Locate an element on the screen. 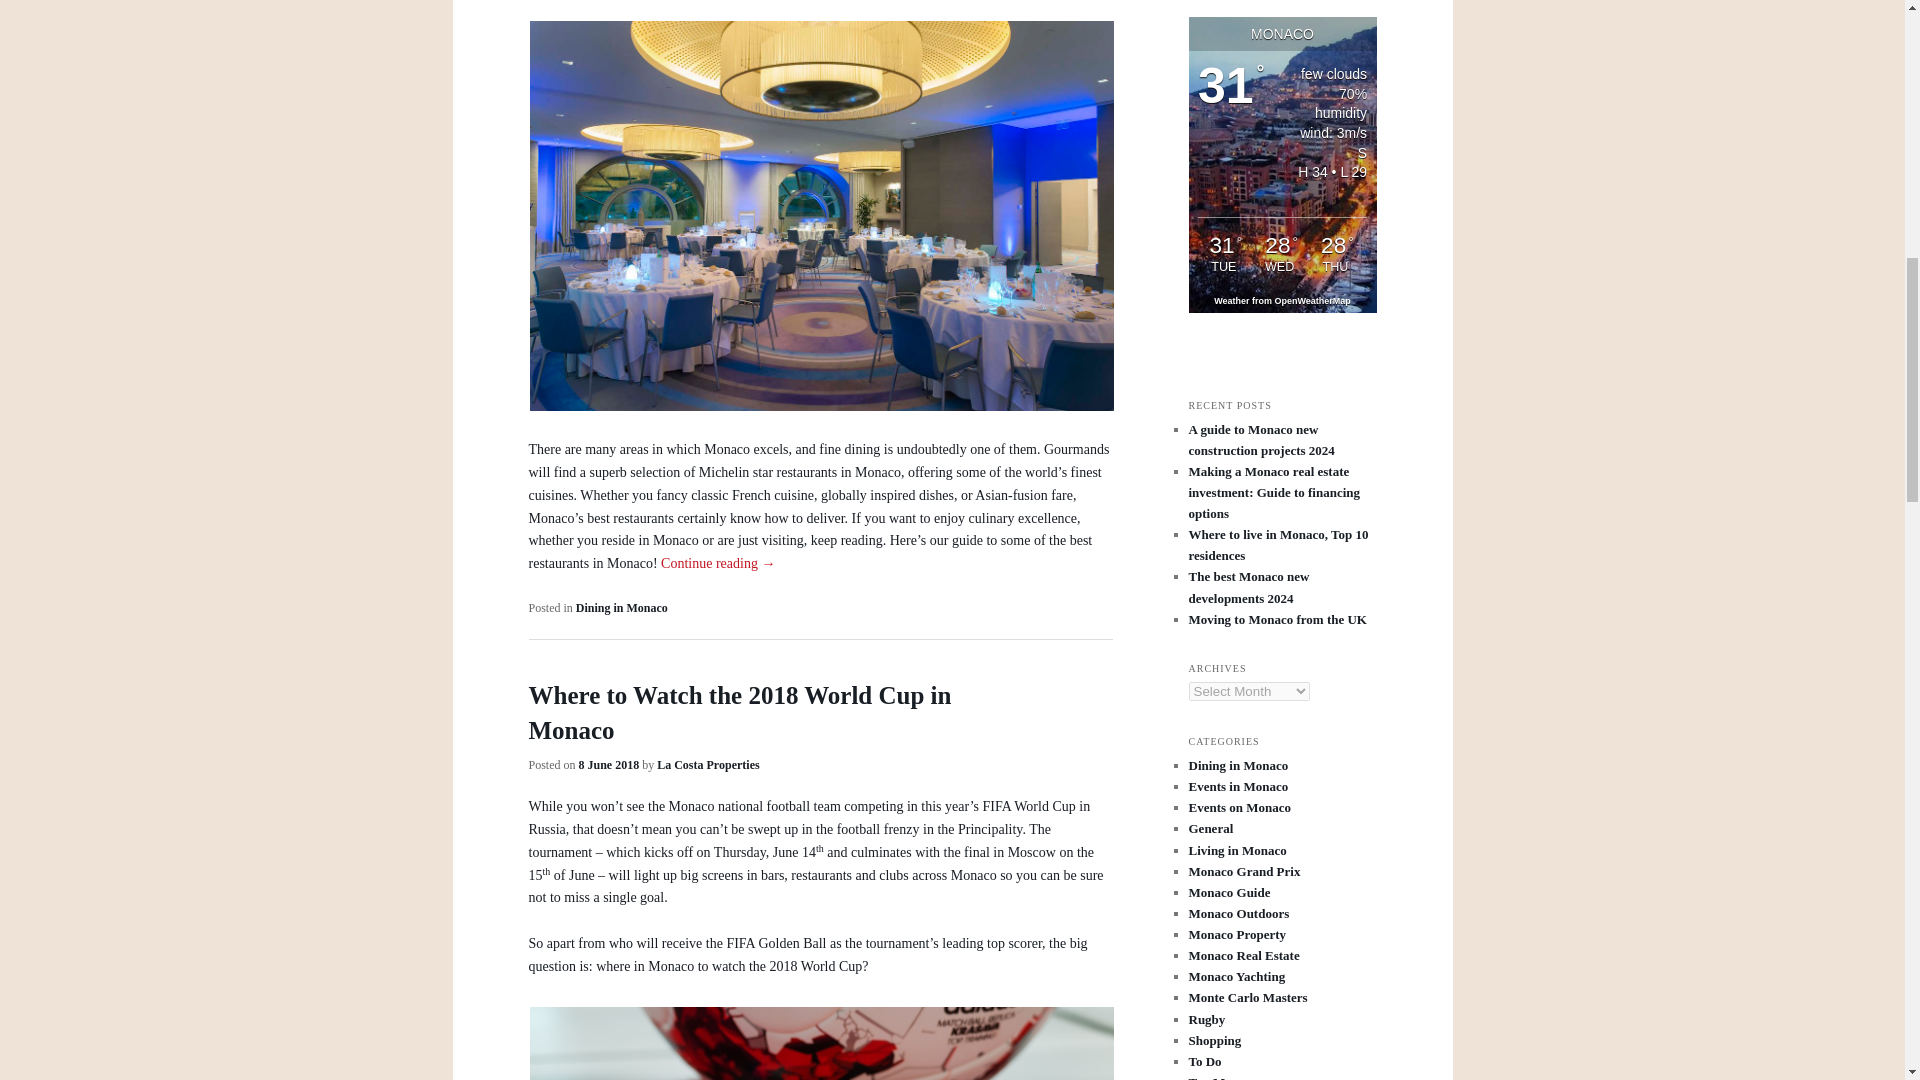  Dining in Monaco is located at coordinates (622, 607).